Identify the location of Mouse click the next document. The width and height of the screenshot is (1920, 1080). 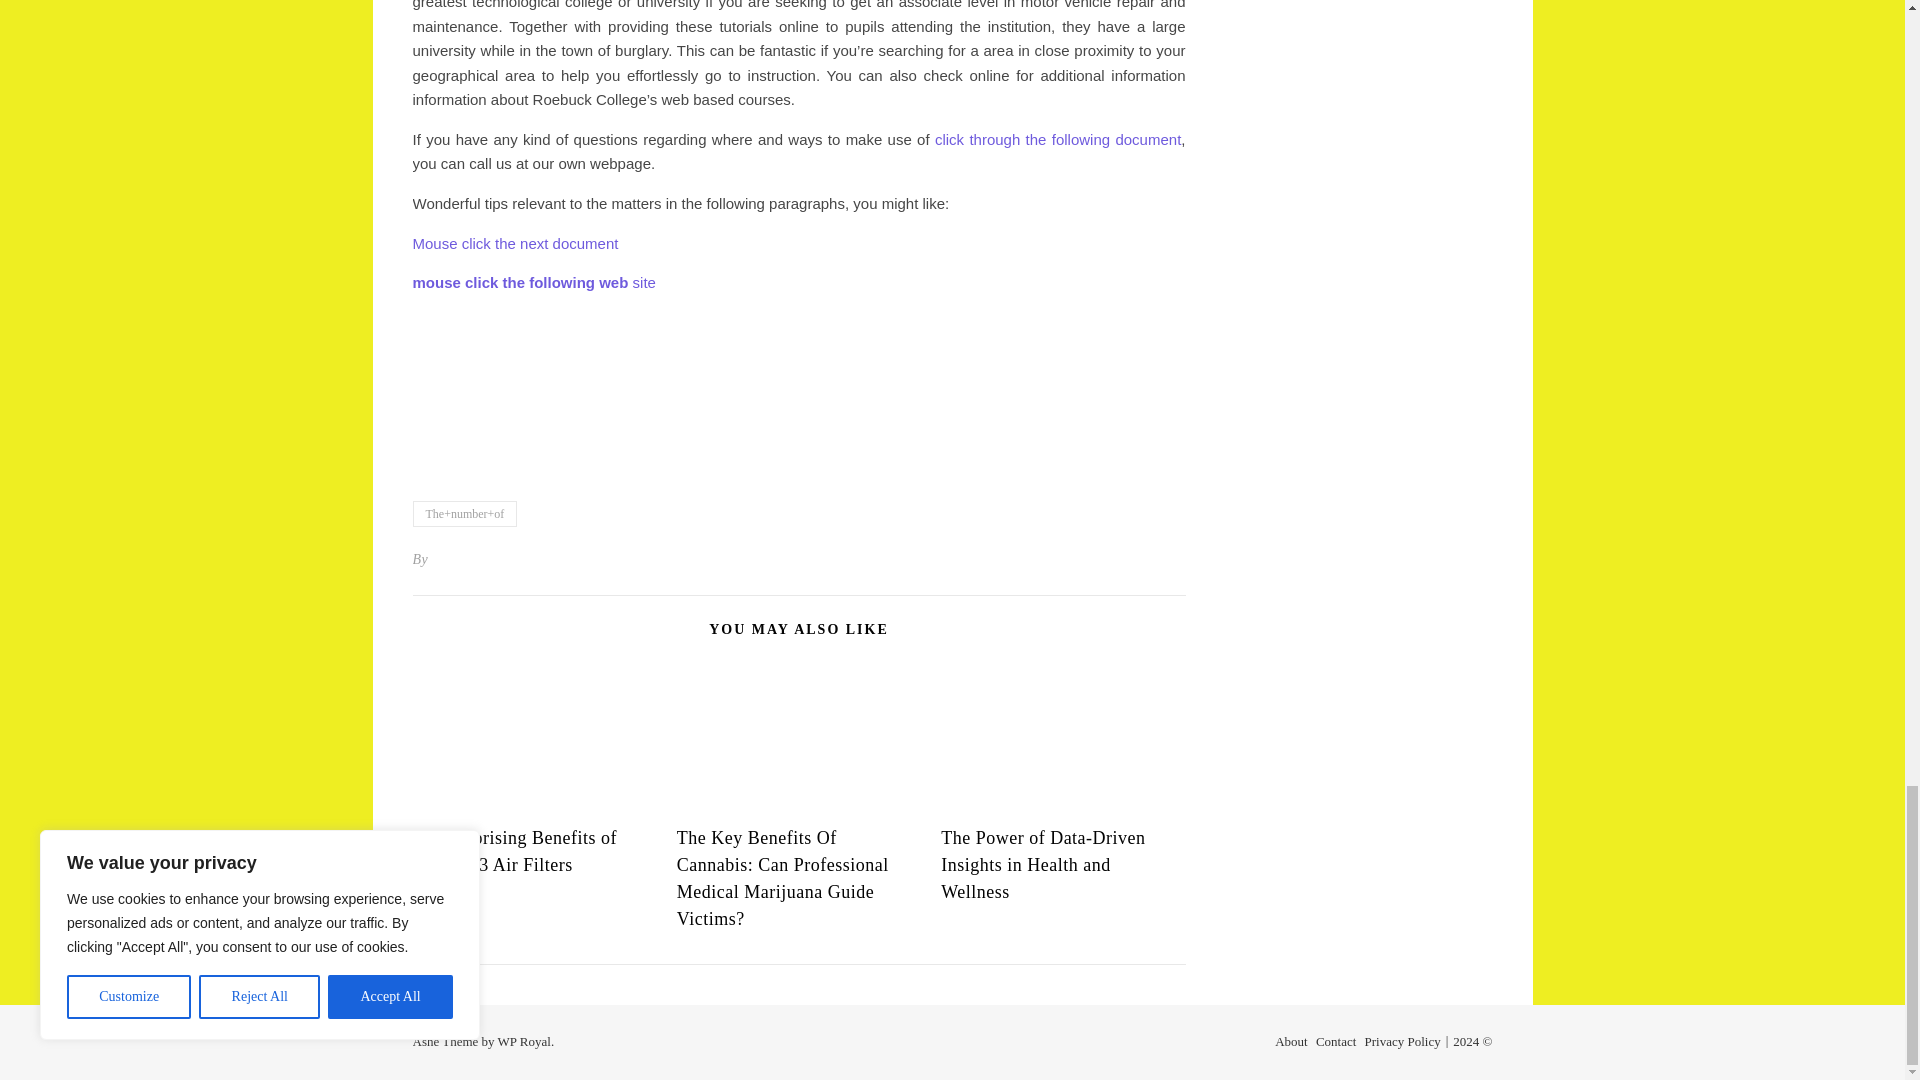
(515, 243).